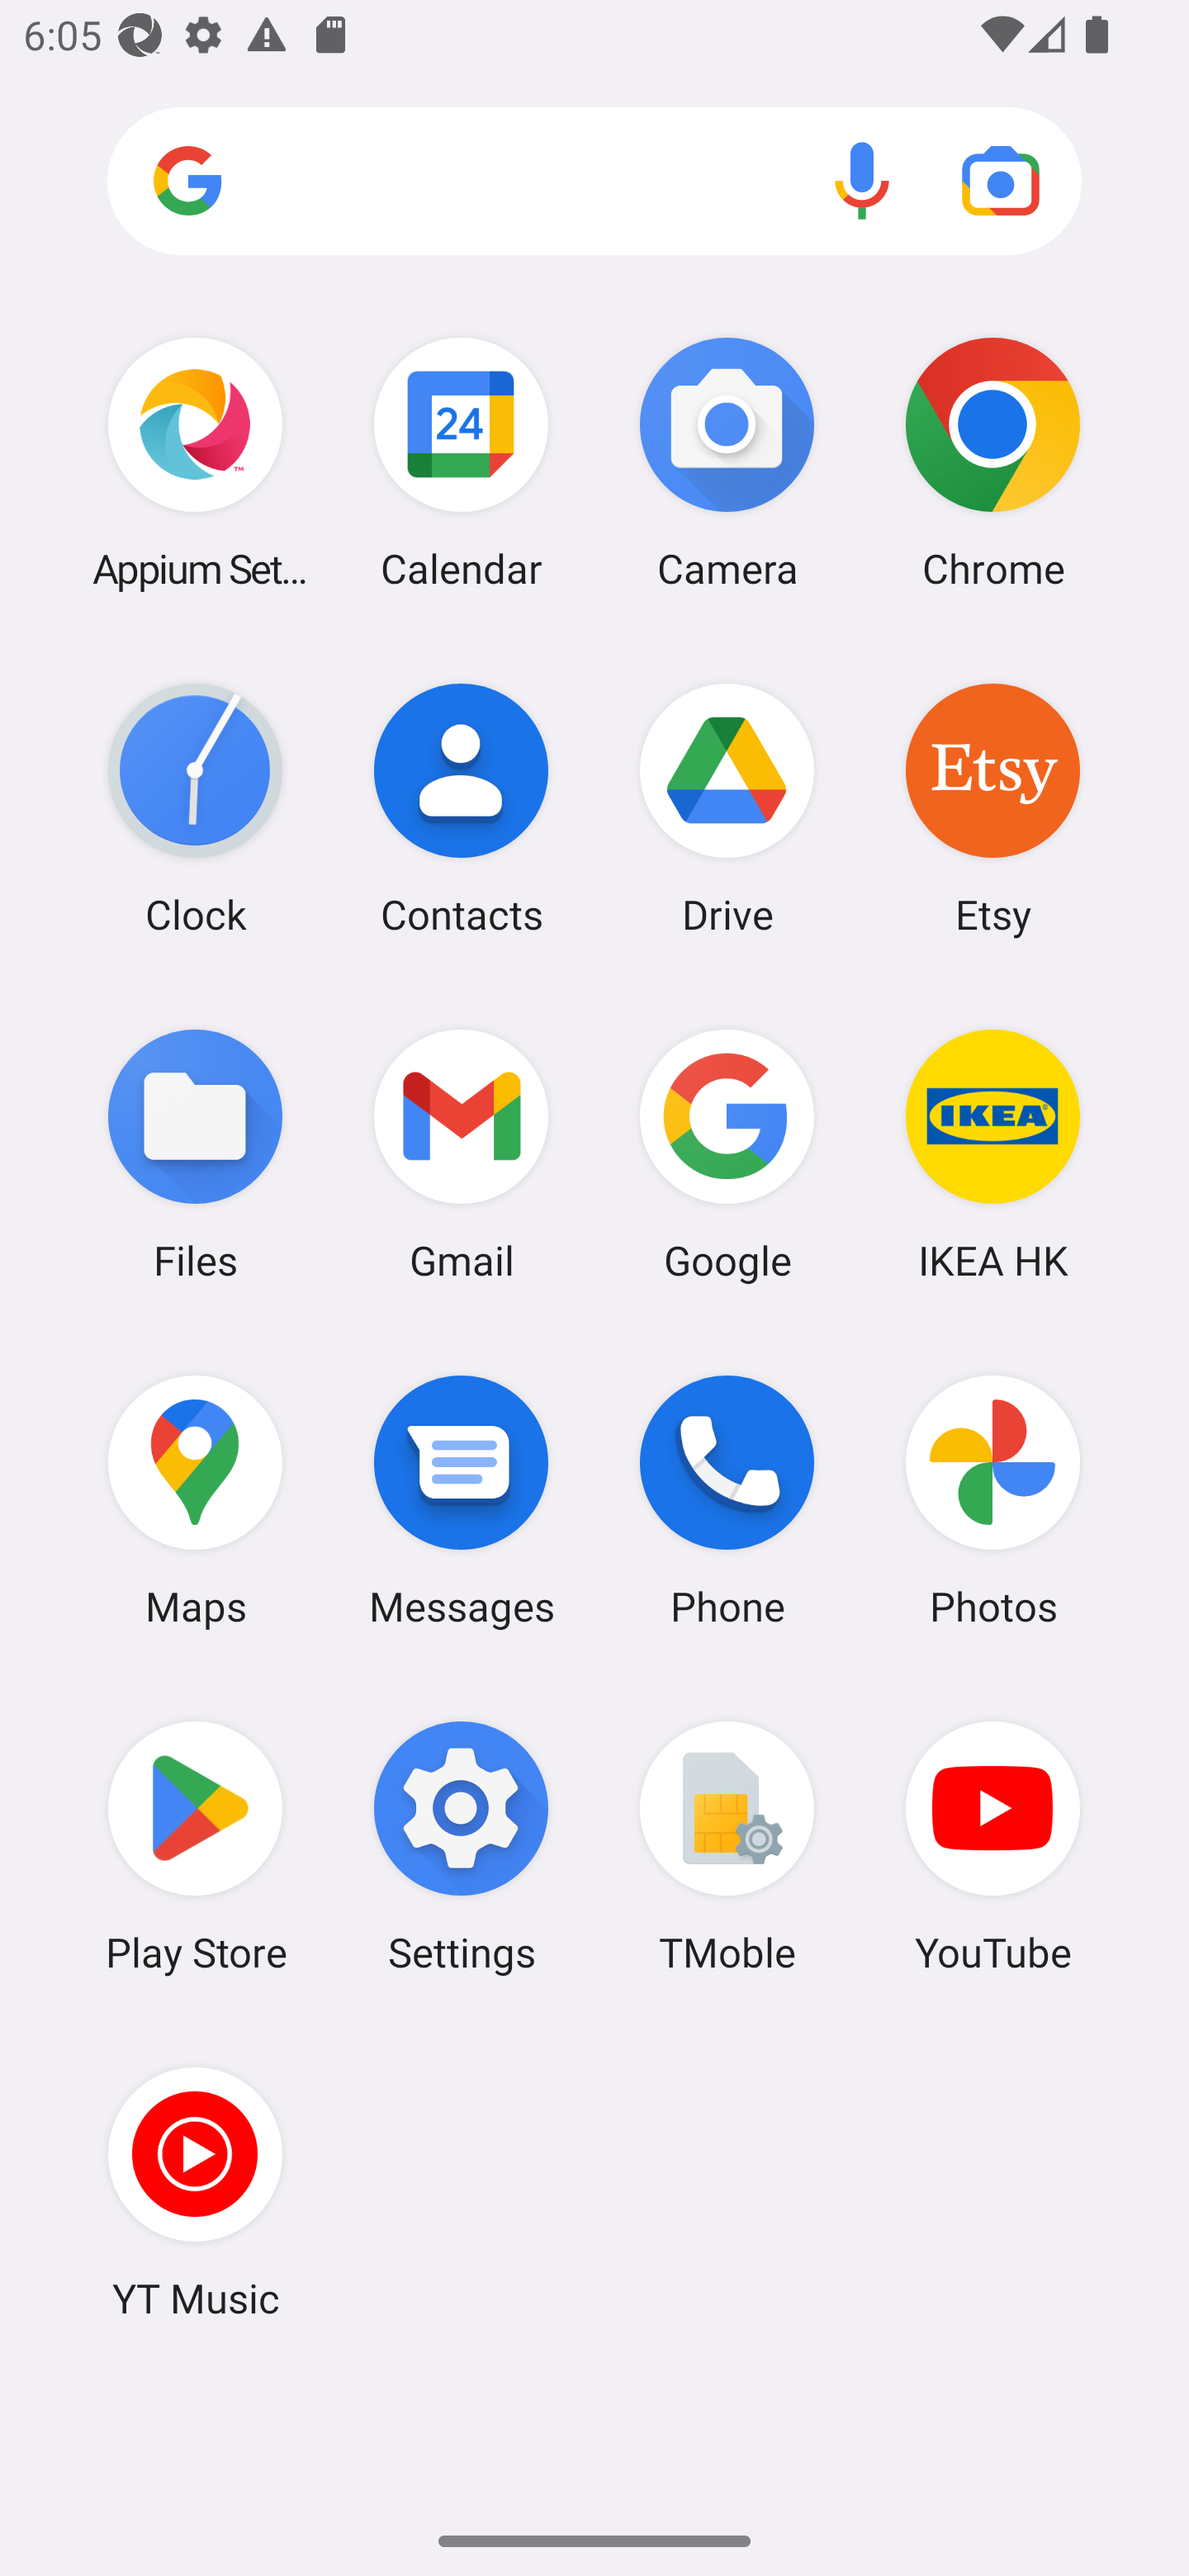 This screenshot has width=1189, height=2576. I want to click on YT Music, so click(195, 2192).